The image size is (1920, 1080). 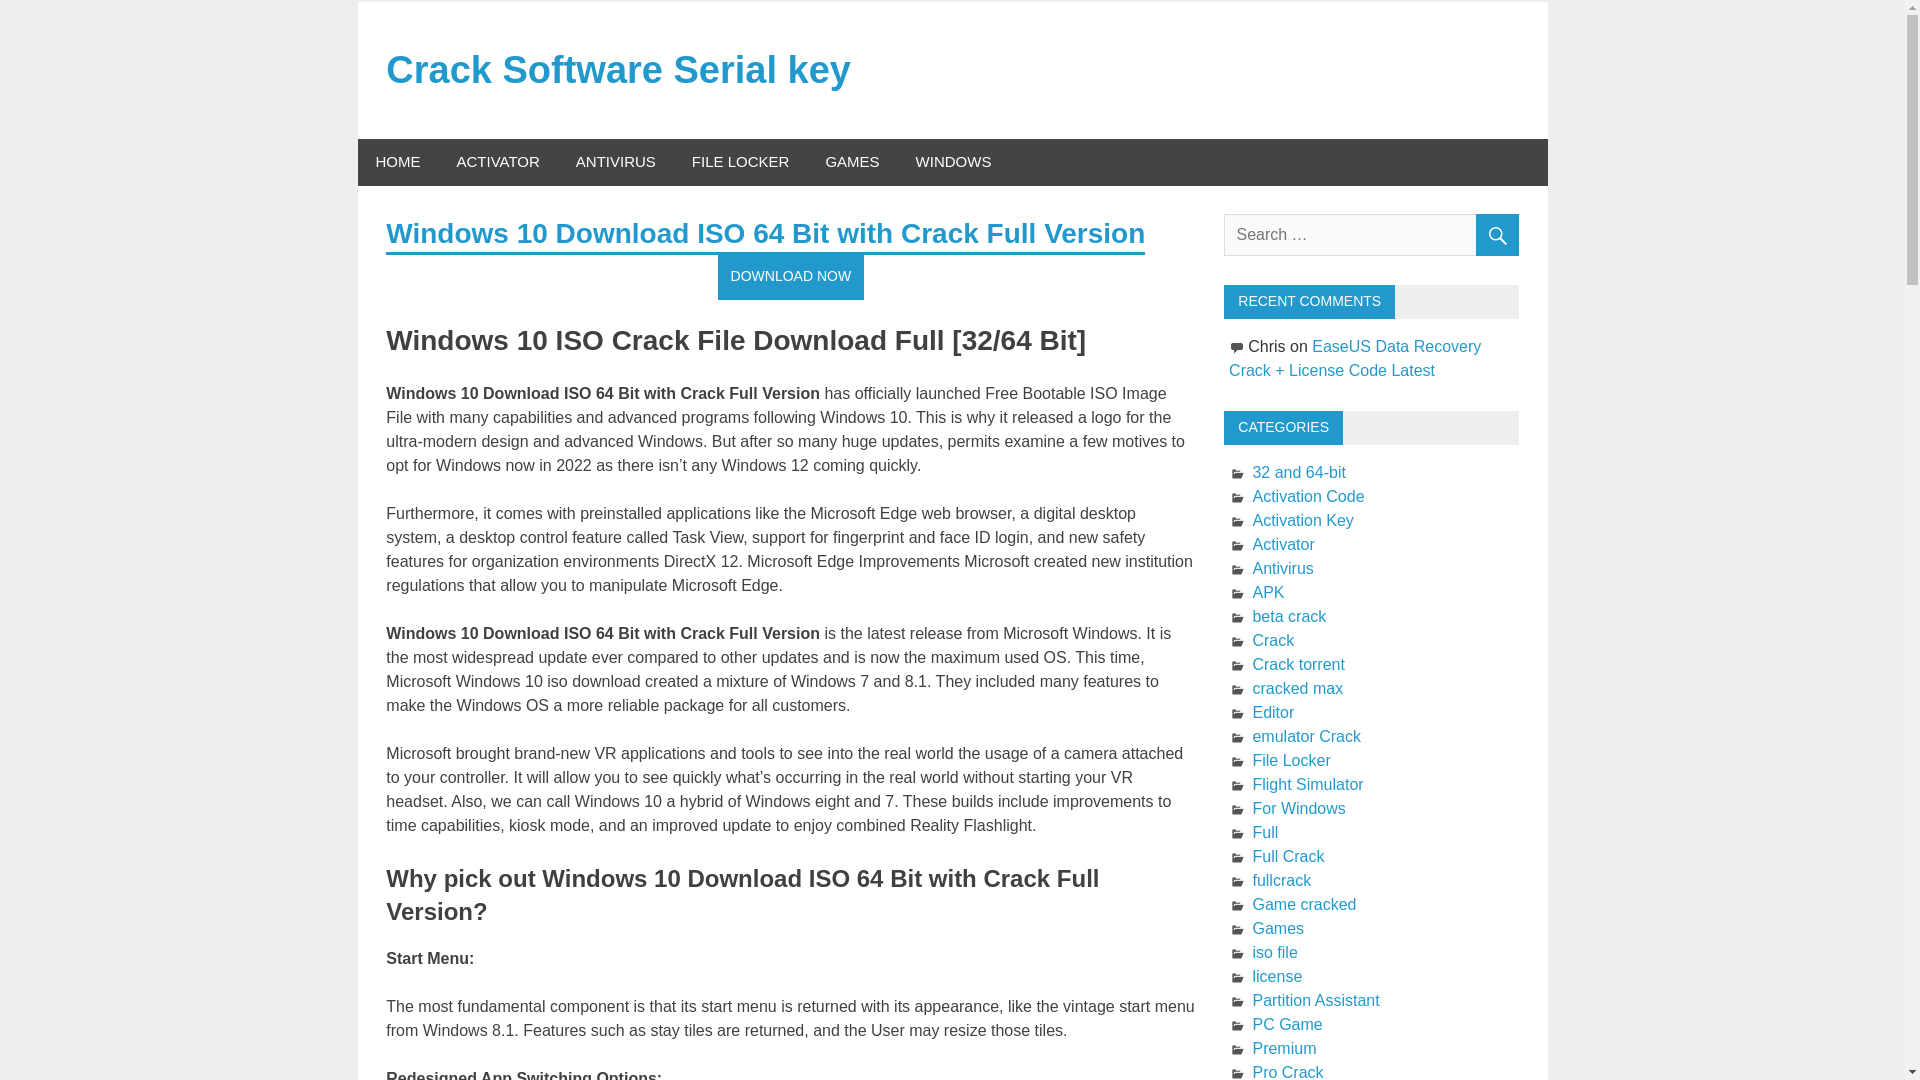 What do you see at coordinates (954, 162) in the screenshot?
I see `WINDOWS` at bounding box center [954, 162].